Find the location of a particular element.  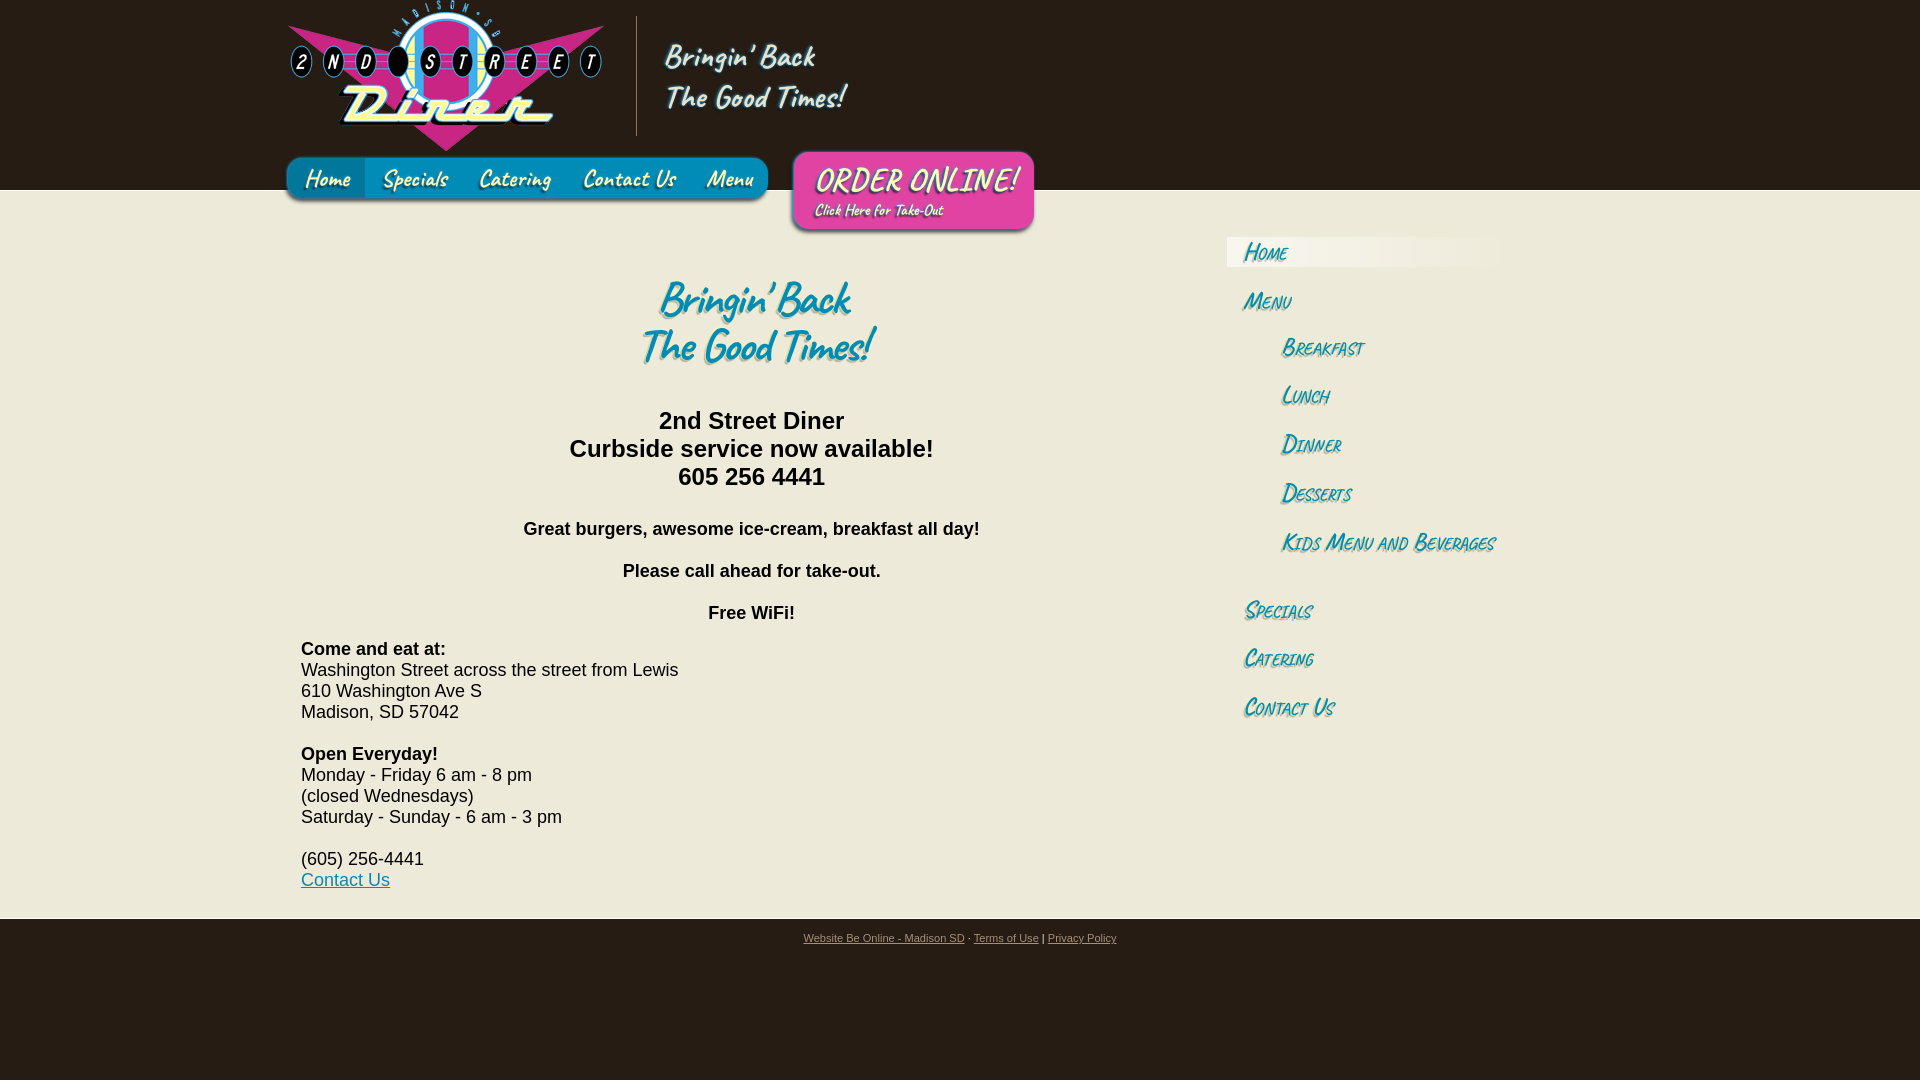

Desserts is located at coordinates (1416, 493).